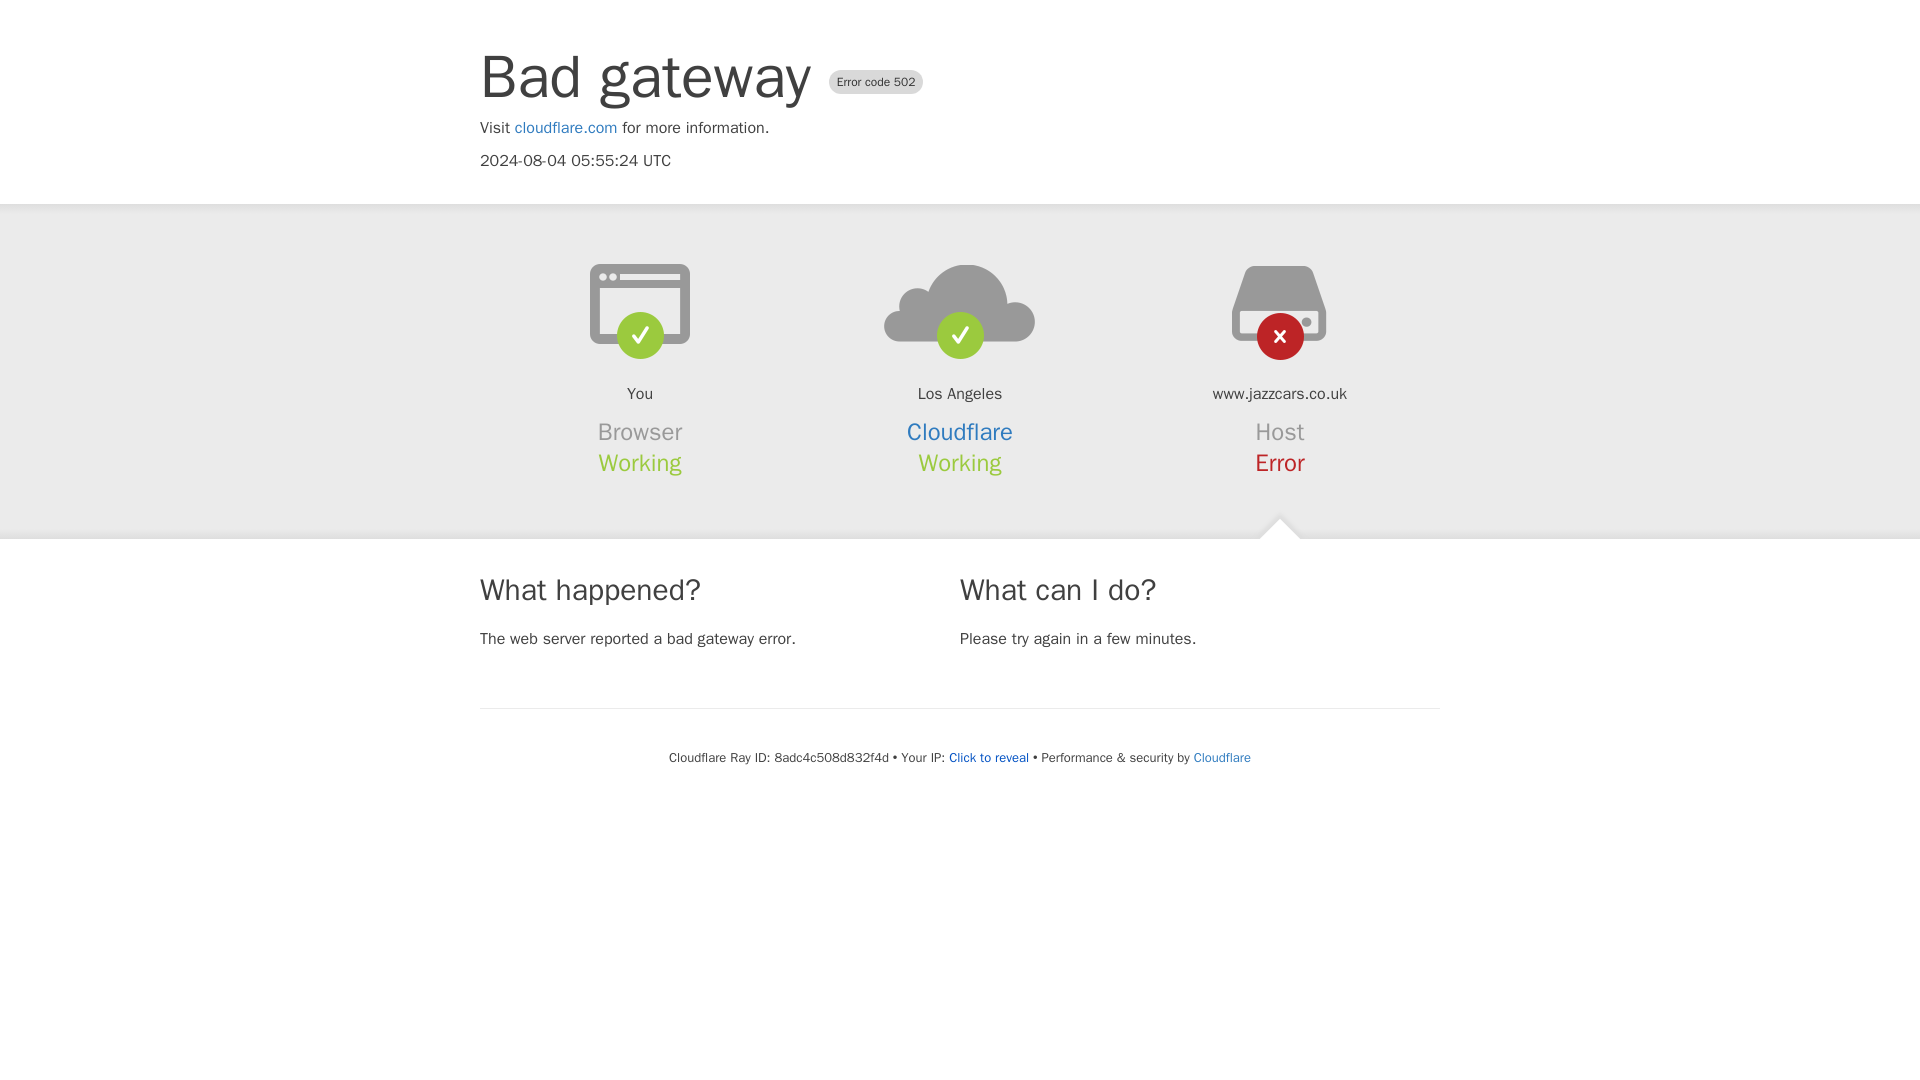  Describe the element at coordinates (566, 128) in the screenshot. I see `cloudflare.com` at that location.